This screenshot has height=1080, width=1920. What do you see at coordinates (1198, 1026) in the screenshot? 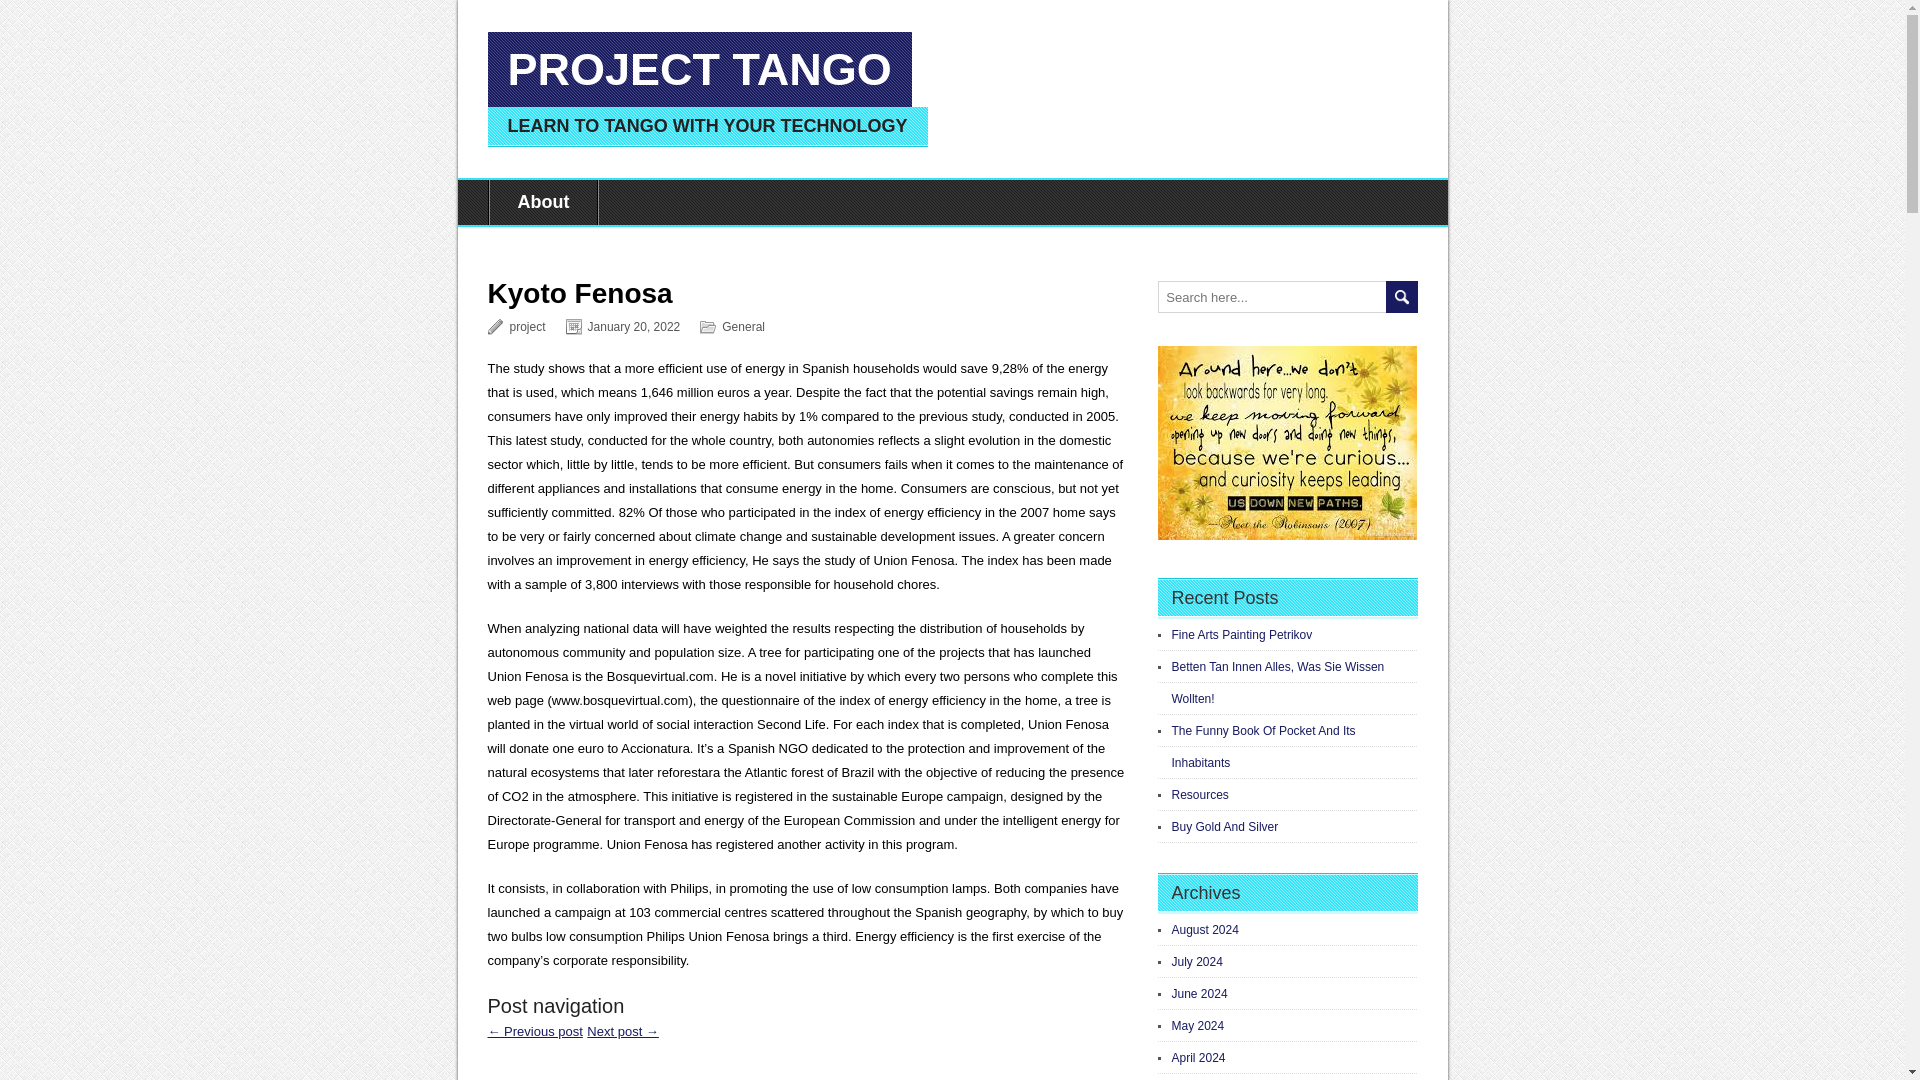
I see `May 2024` at bounding box center [1198, 1026].